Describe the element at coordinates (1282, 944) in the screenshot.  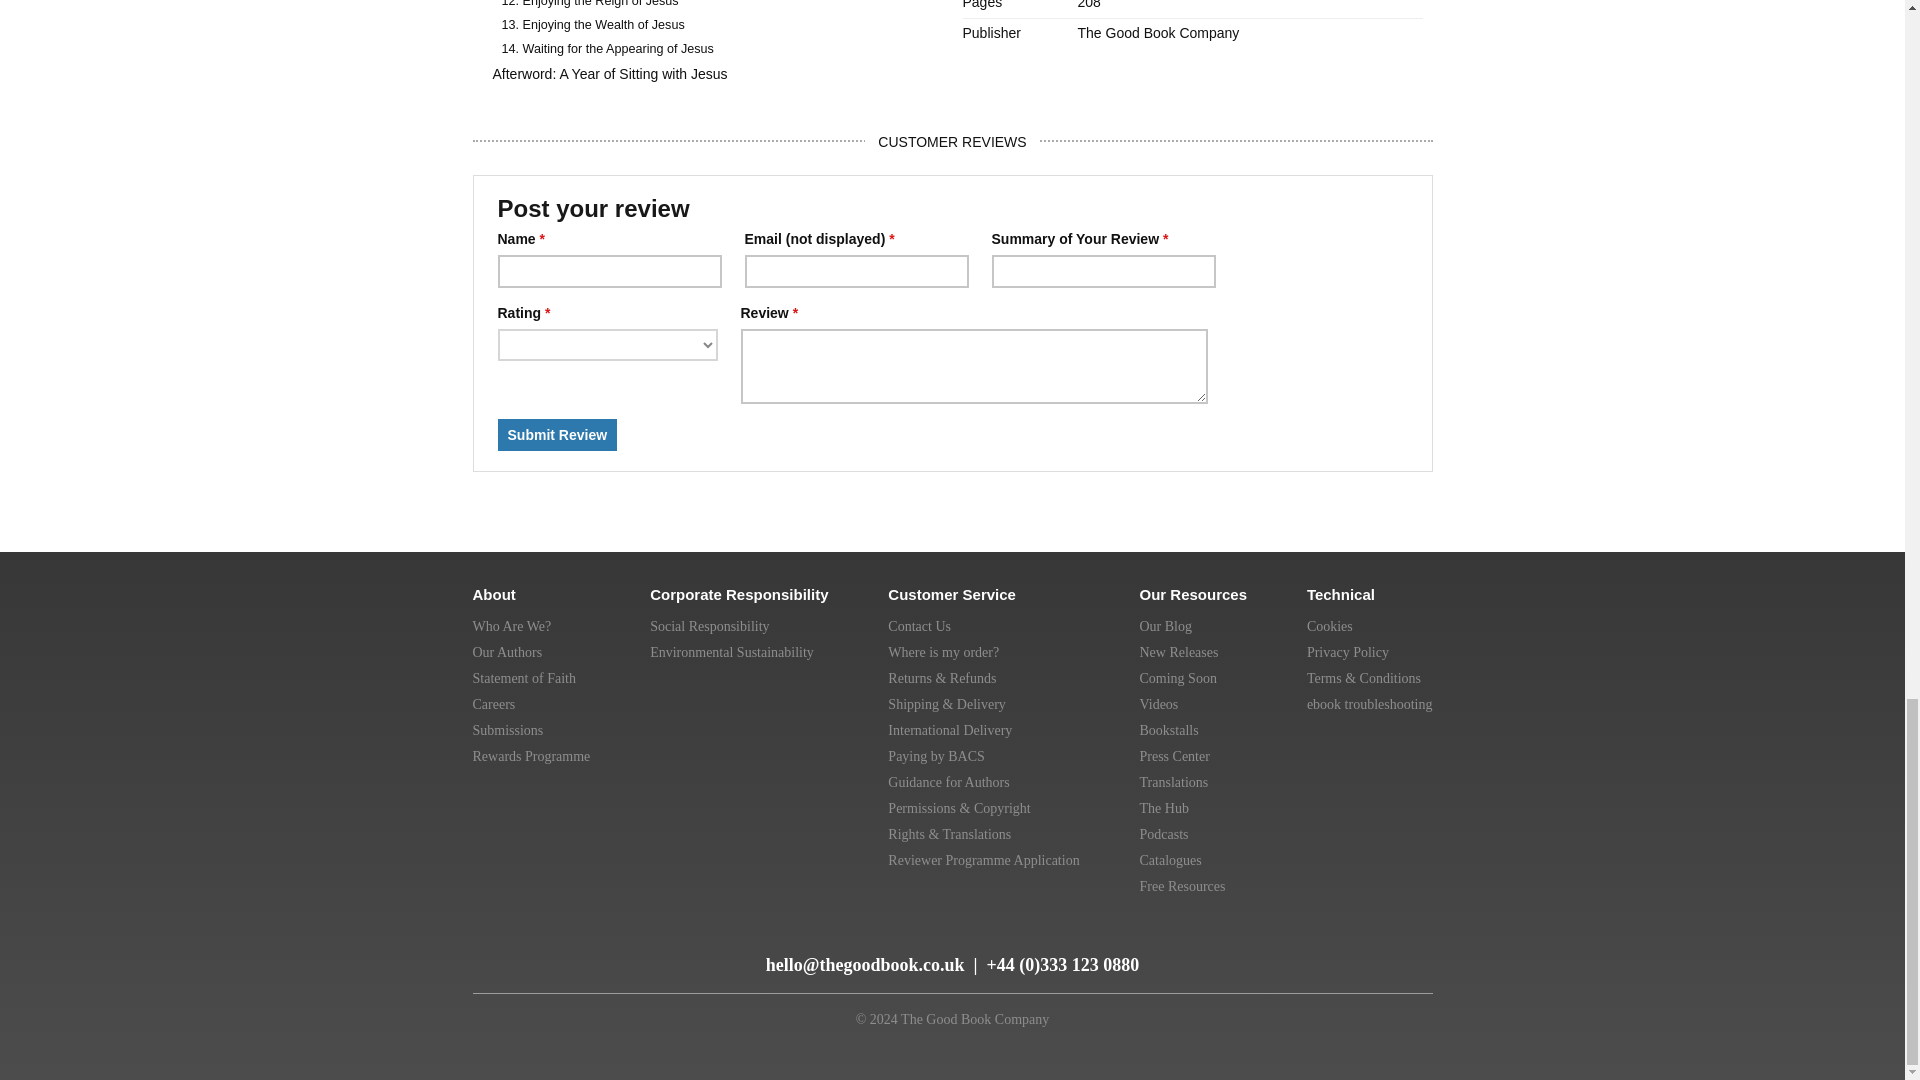
I see `Go to US Website` at that location.